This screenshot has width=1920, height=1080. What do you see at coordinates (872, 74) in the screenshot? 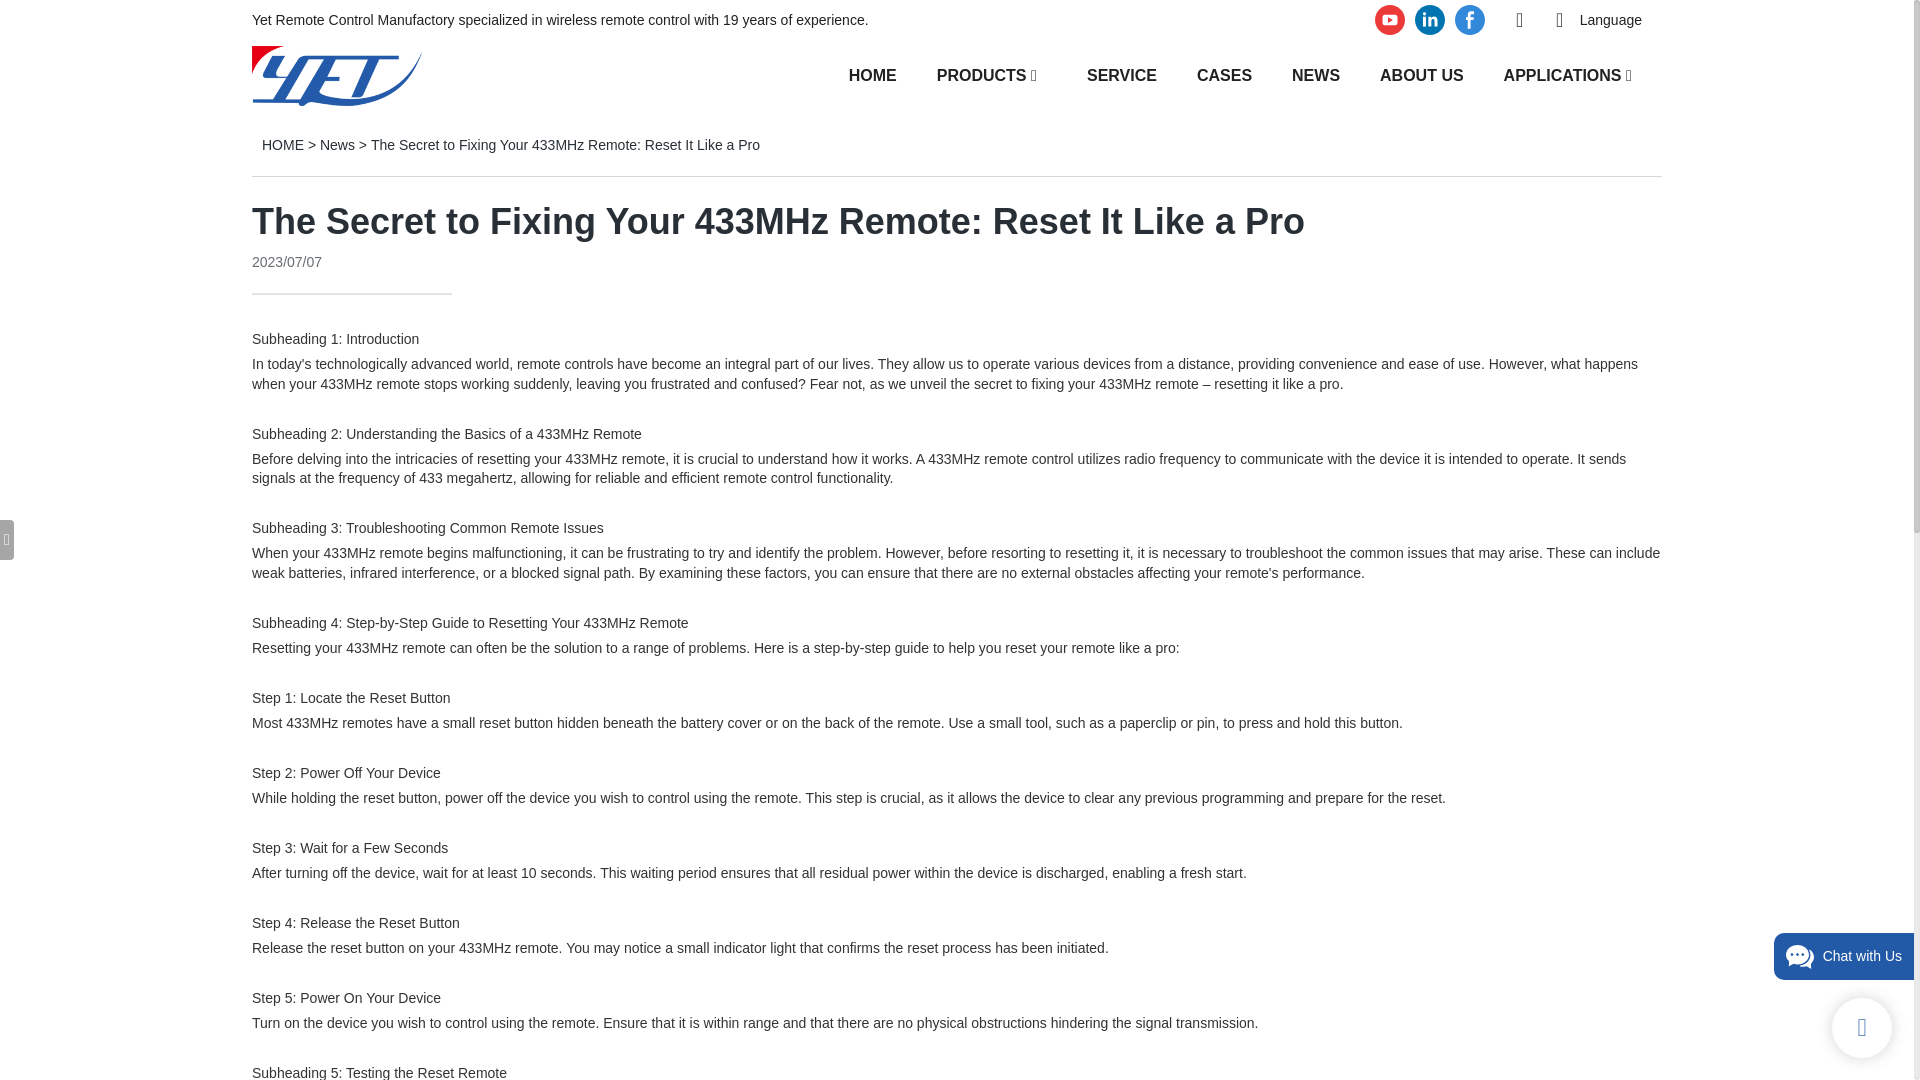
I see `HOME` at bounding box center [872, 74].